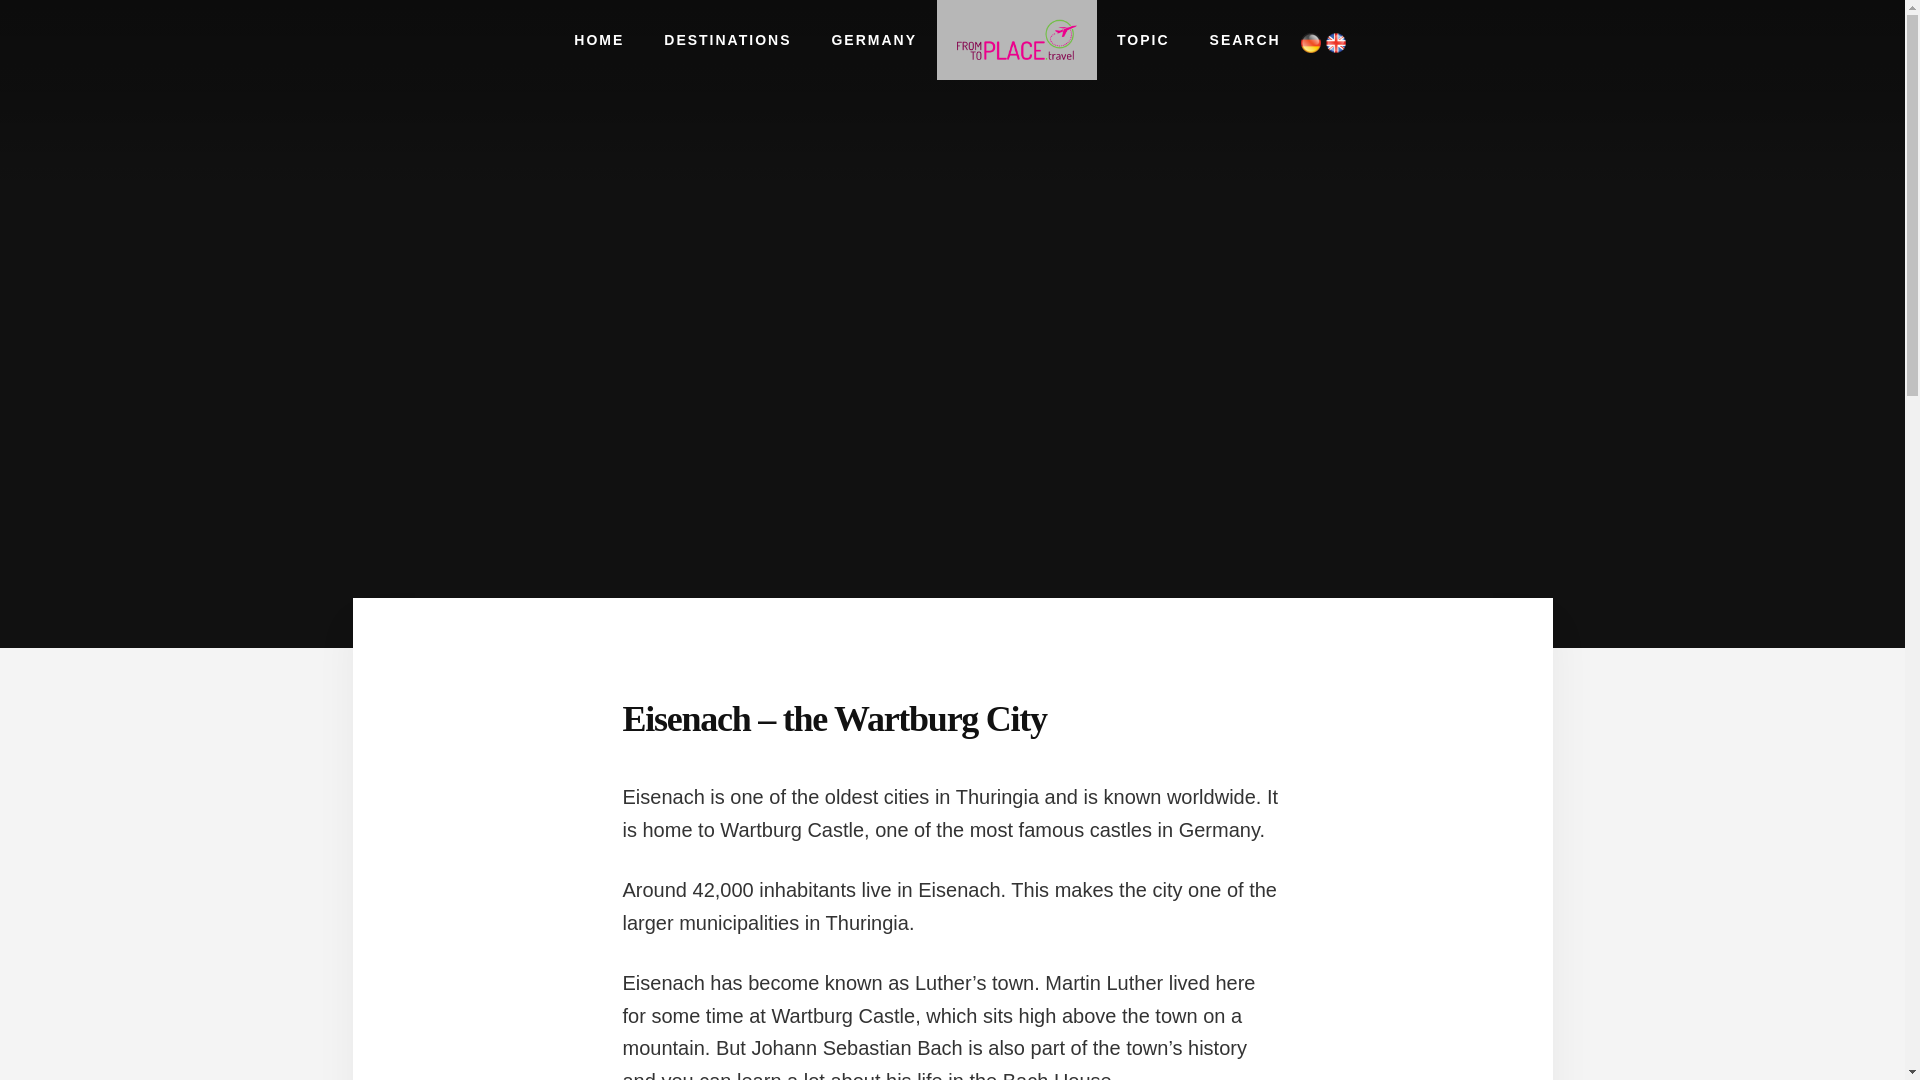 The width and height of the screenshot is (1920, 1080). What do you see at coordinates (1143, 40) in the screenshot?
I see `TOPIC` at bounding box center [1143, 40].